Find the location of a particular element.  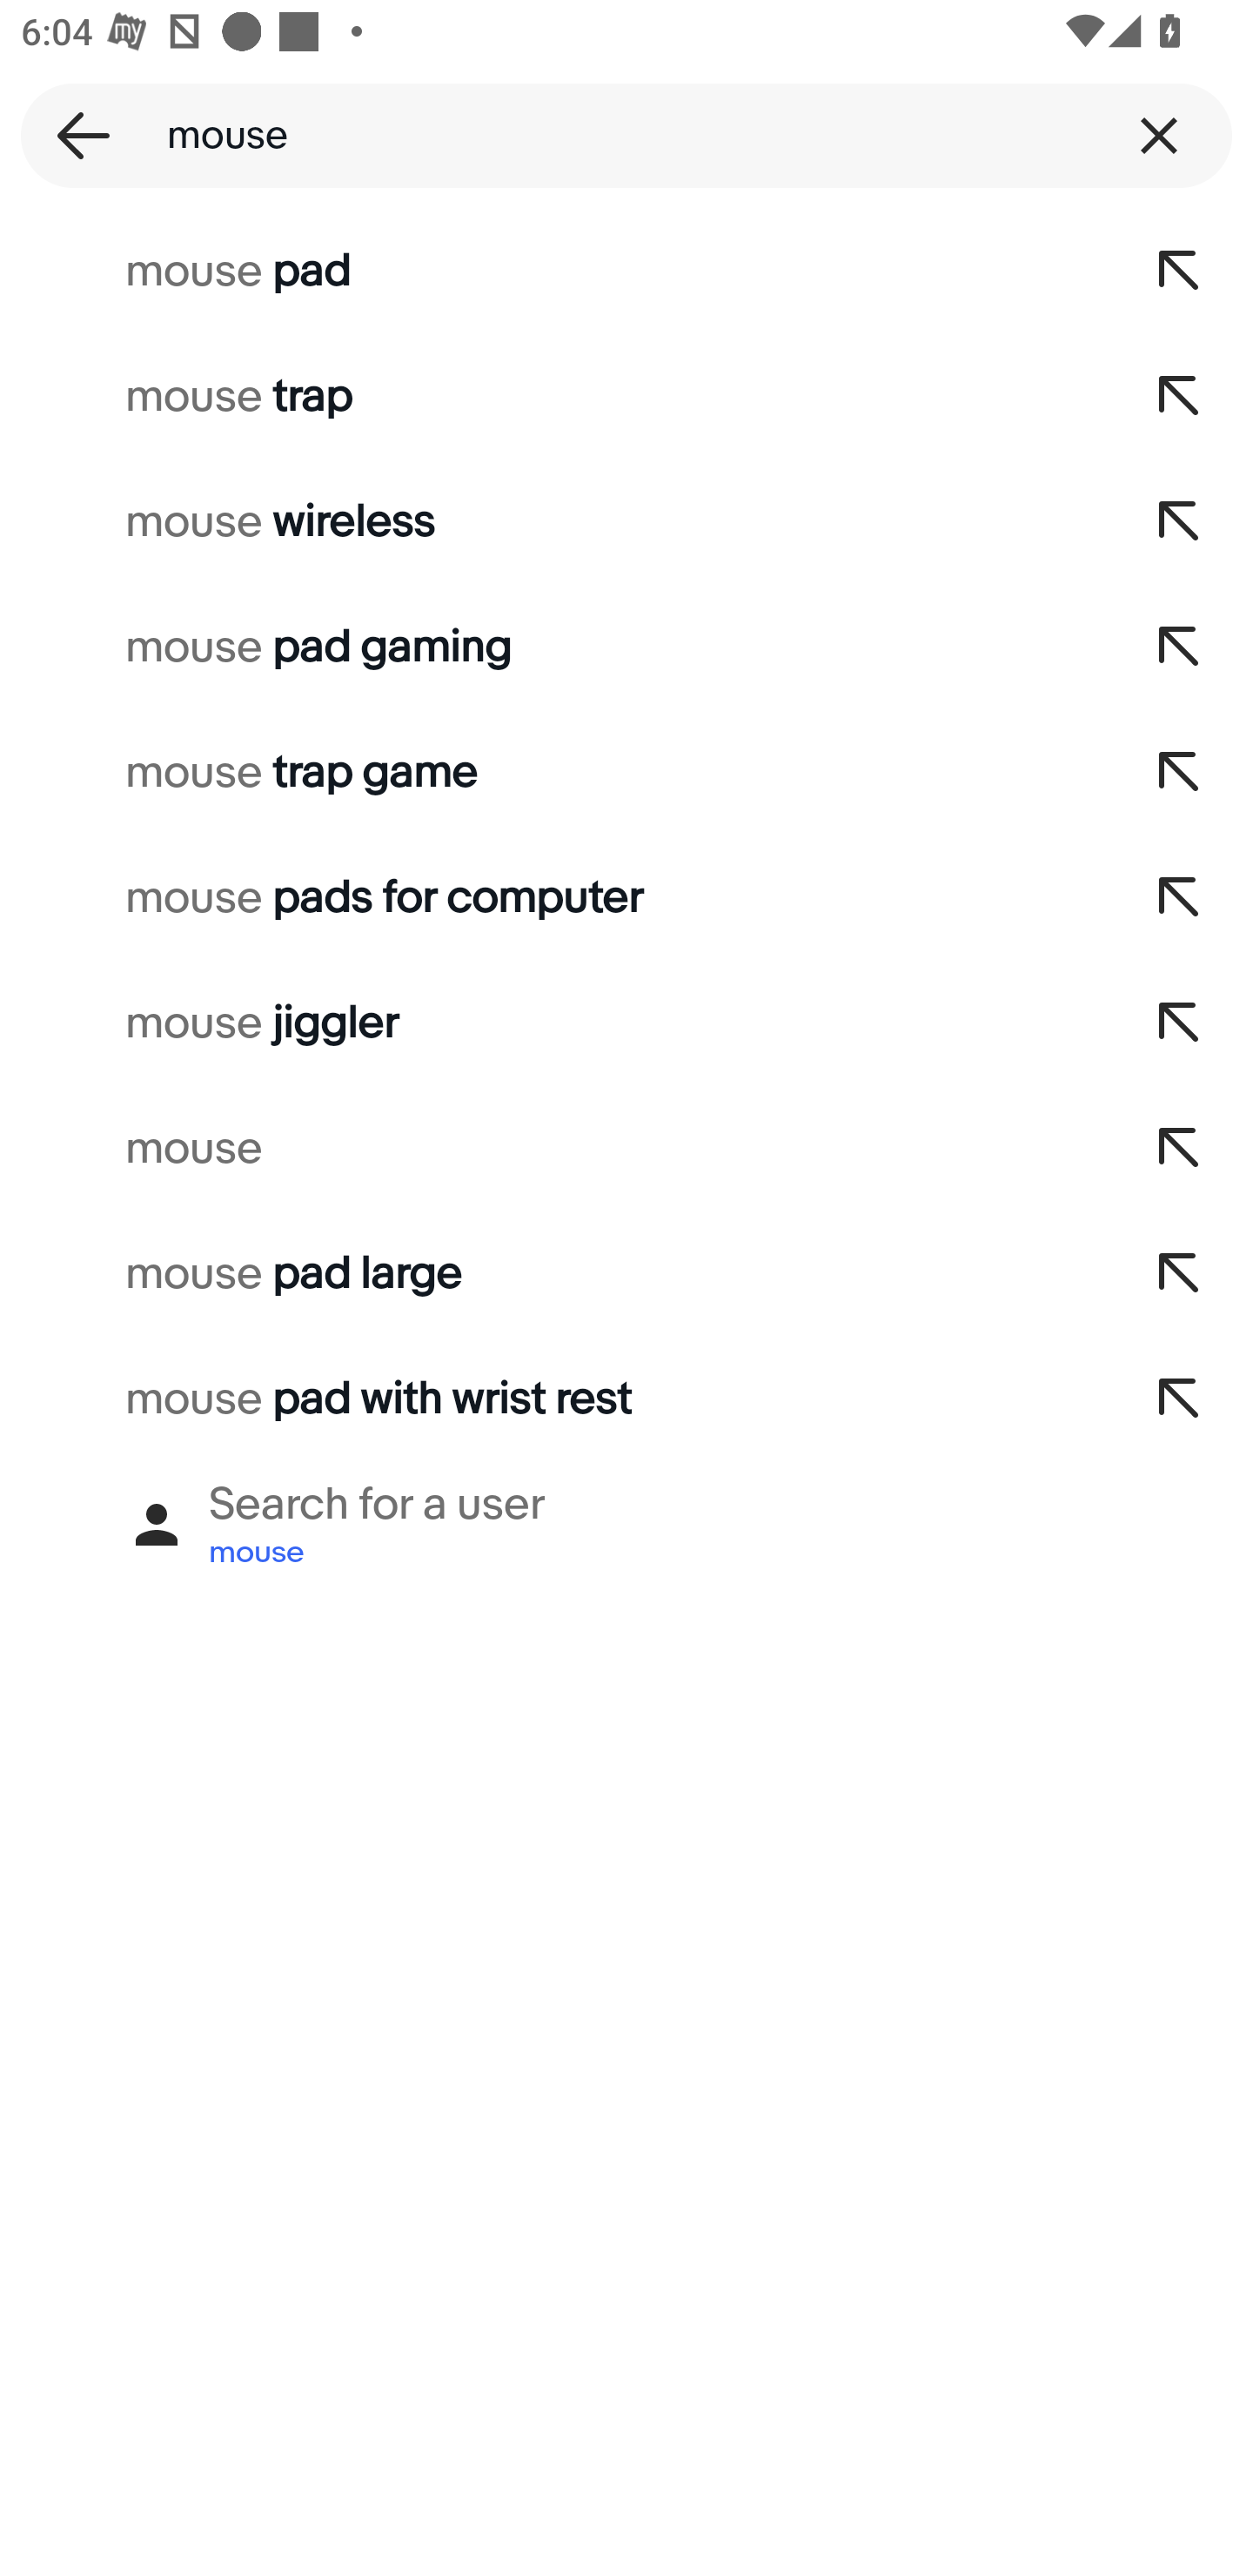

Clear query is located at coordinates (1159, 135).